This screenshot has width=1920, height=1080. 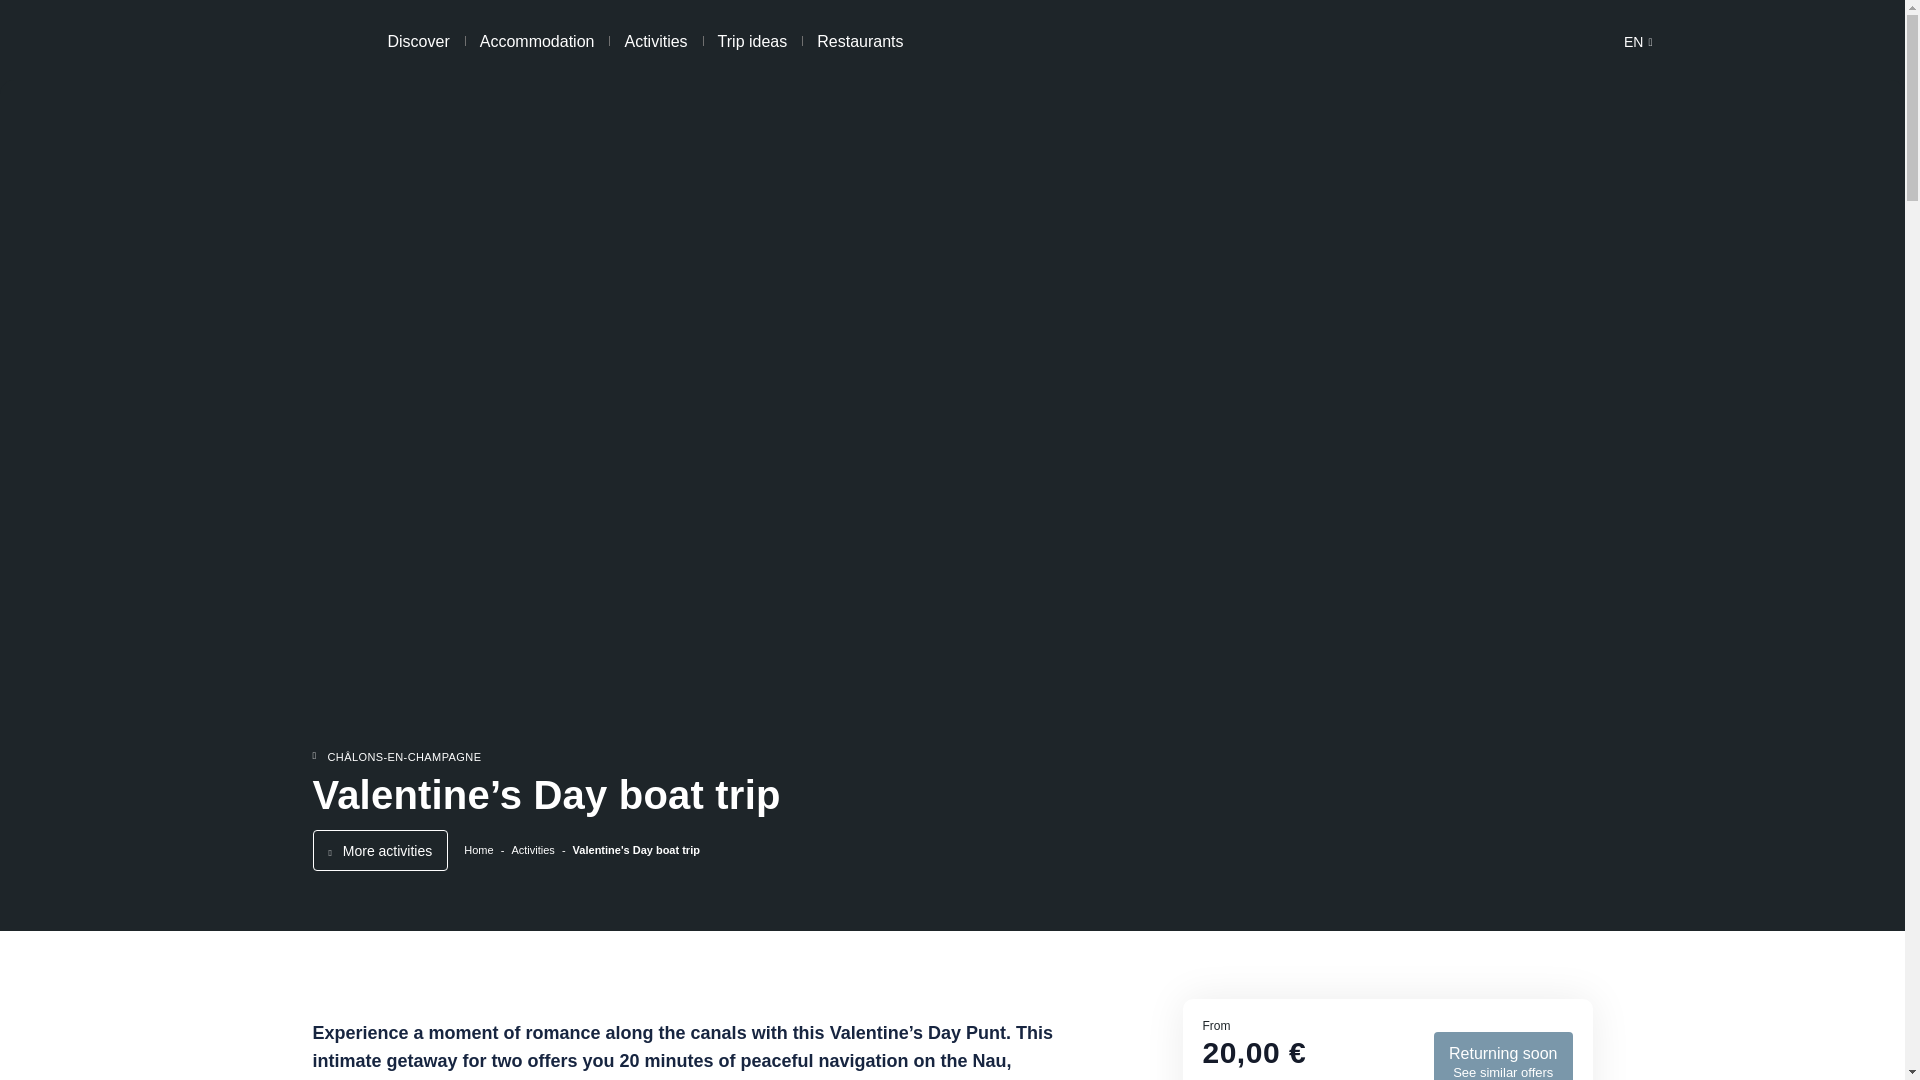 I want to click on Accommodation, so click(x=539, y=850).